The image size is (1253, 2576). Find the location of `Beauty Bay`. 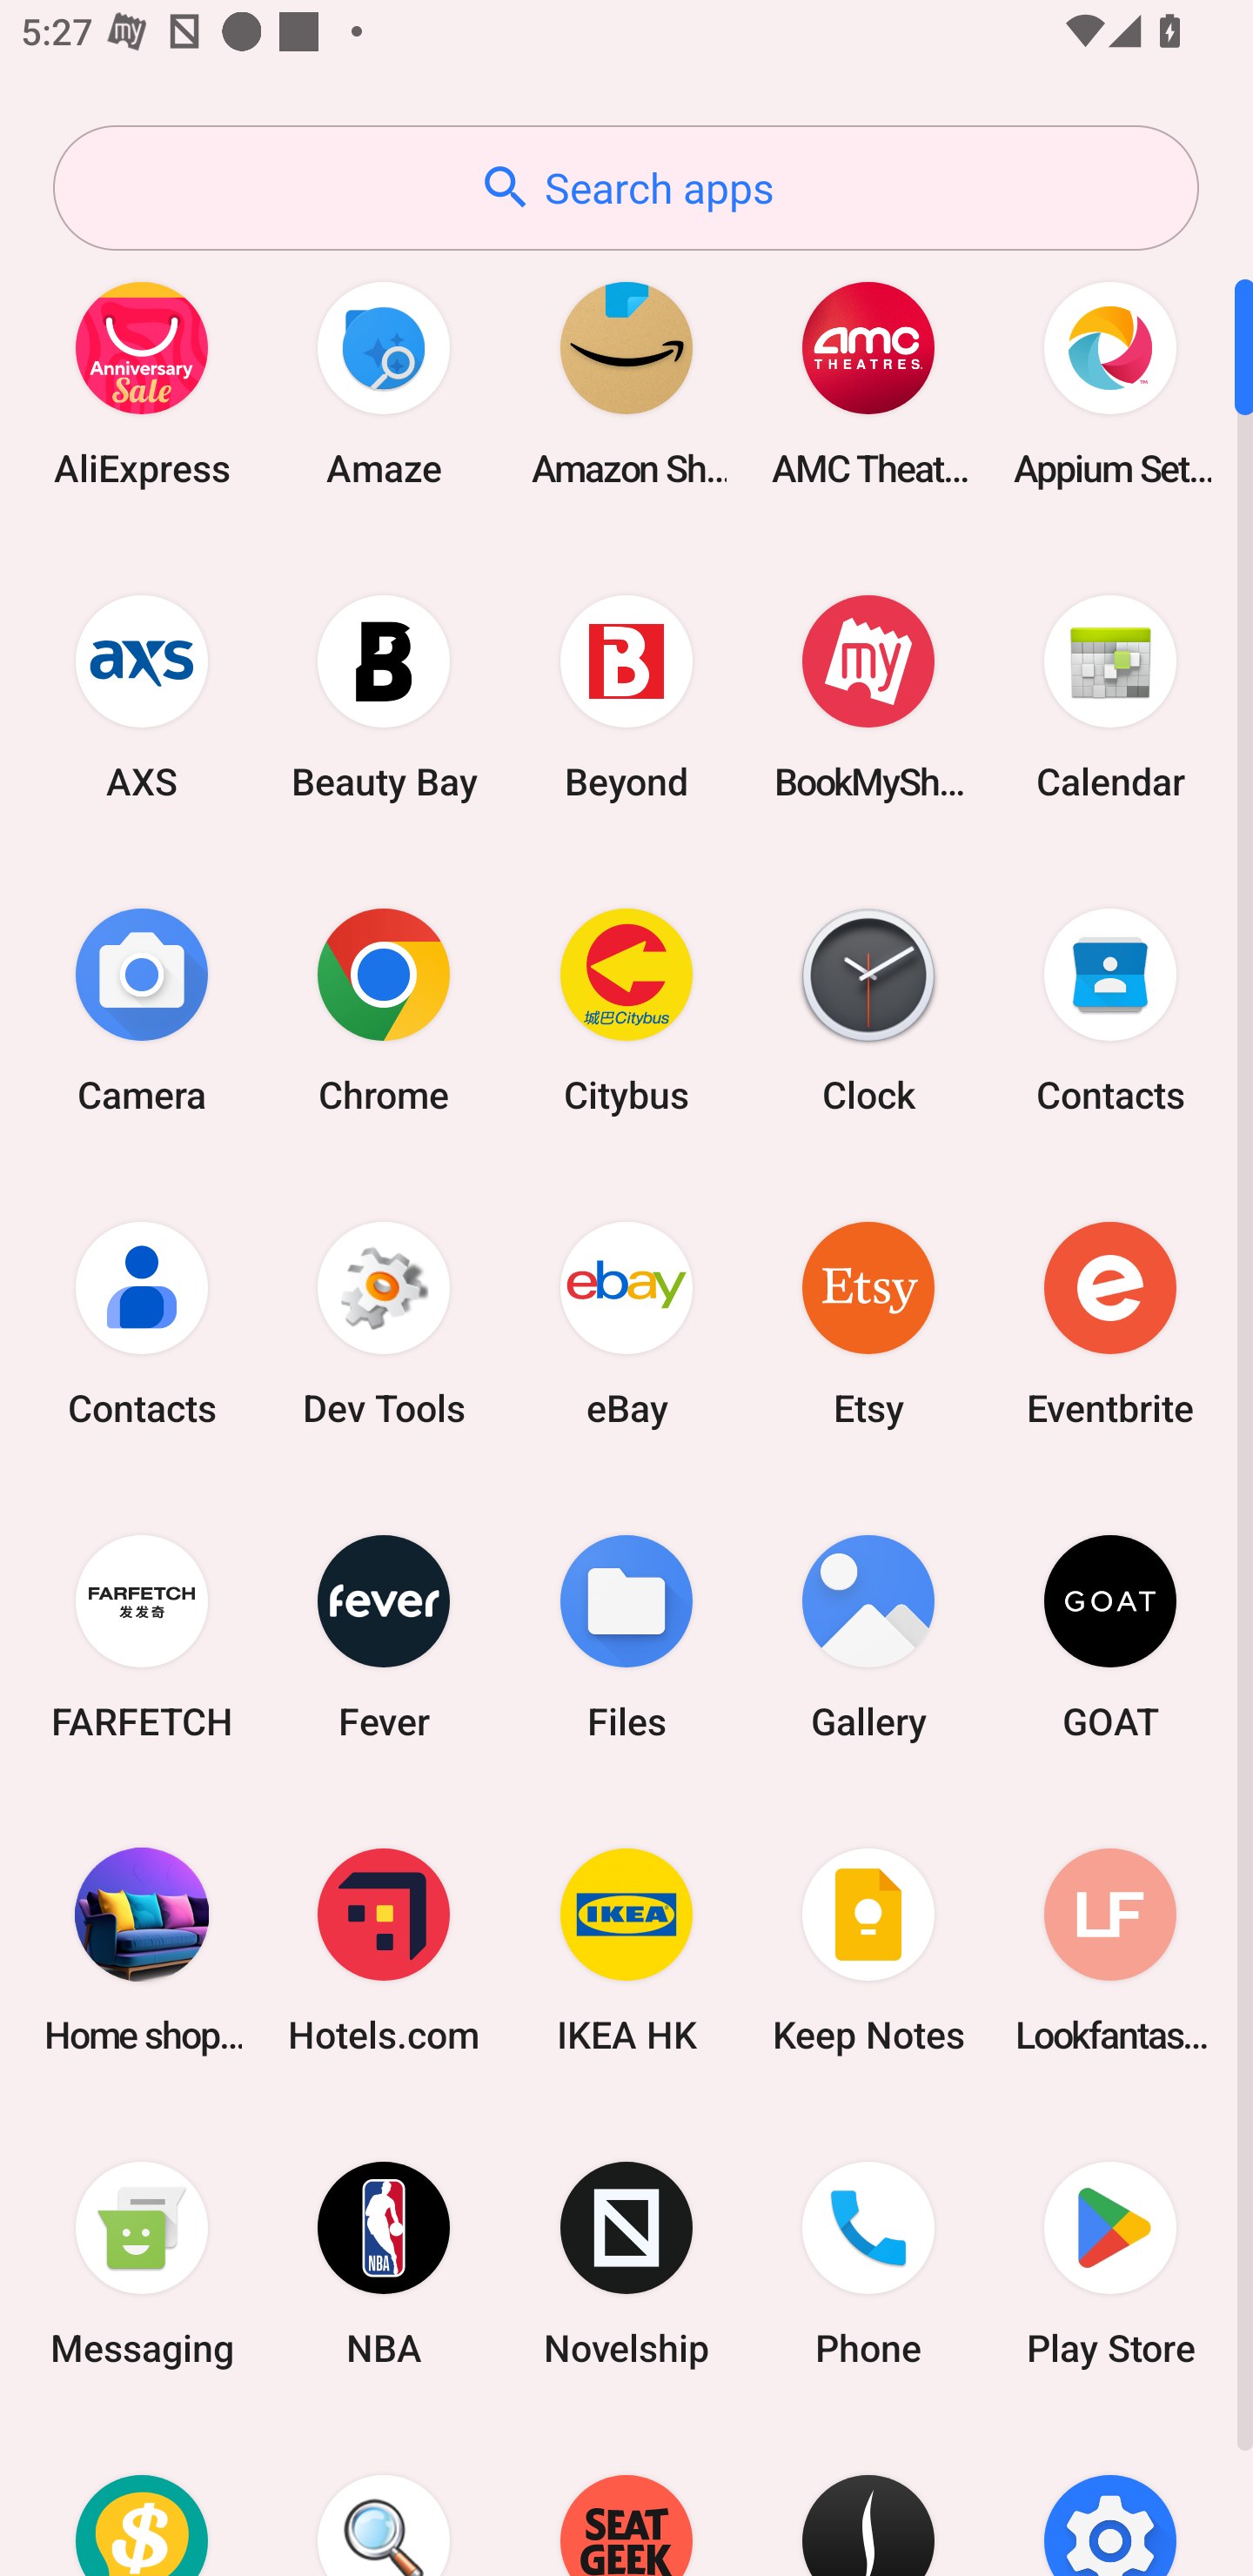

Beauty Bay is located at coordinates (384, 696).